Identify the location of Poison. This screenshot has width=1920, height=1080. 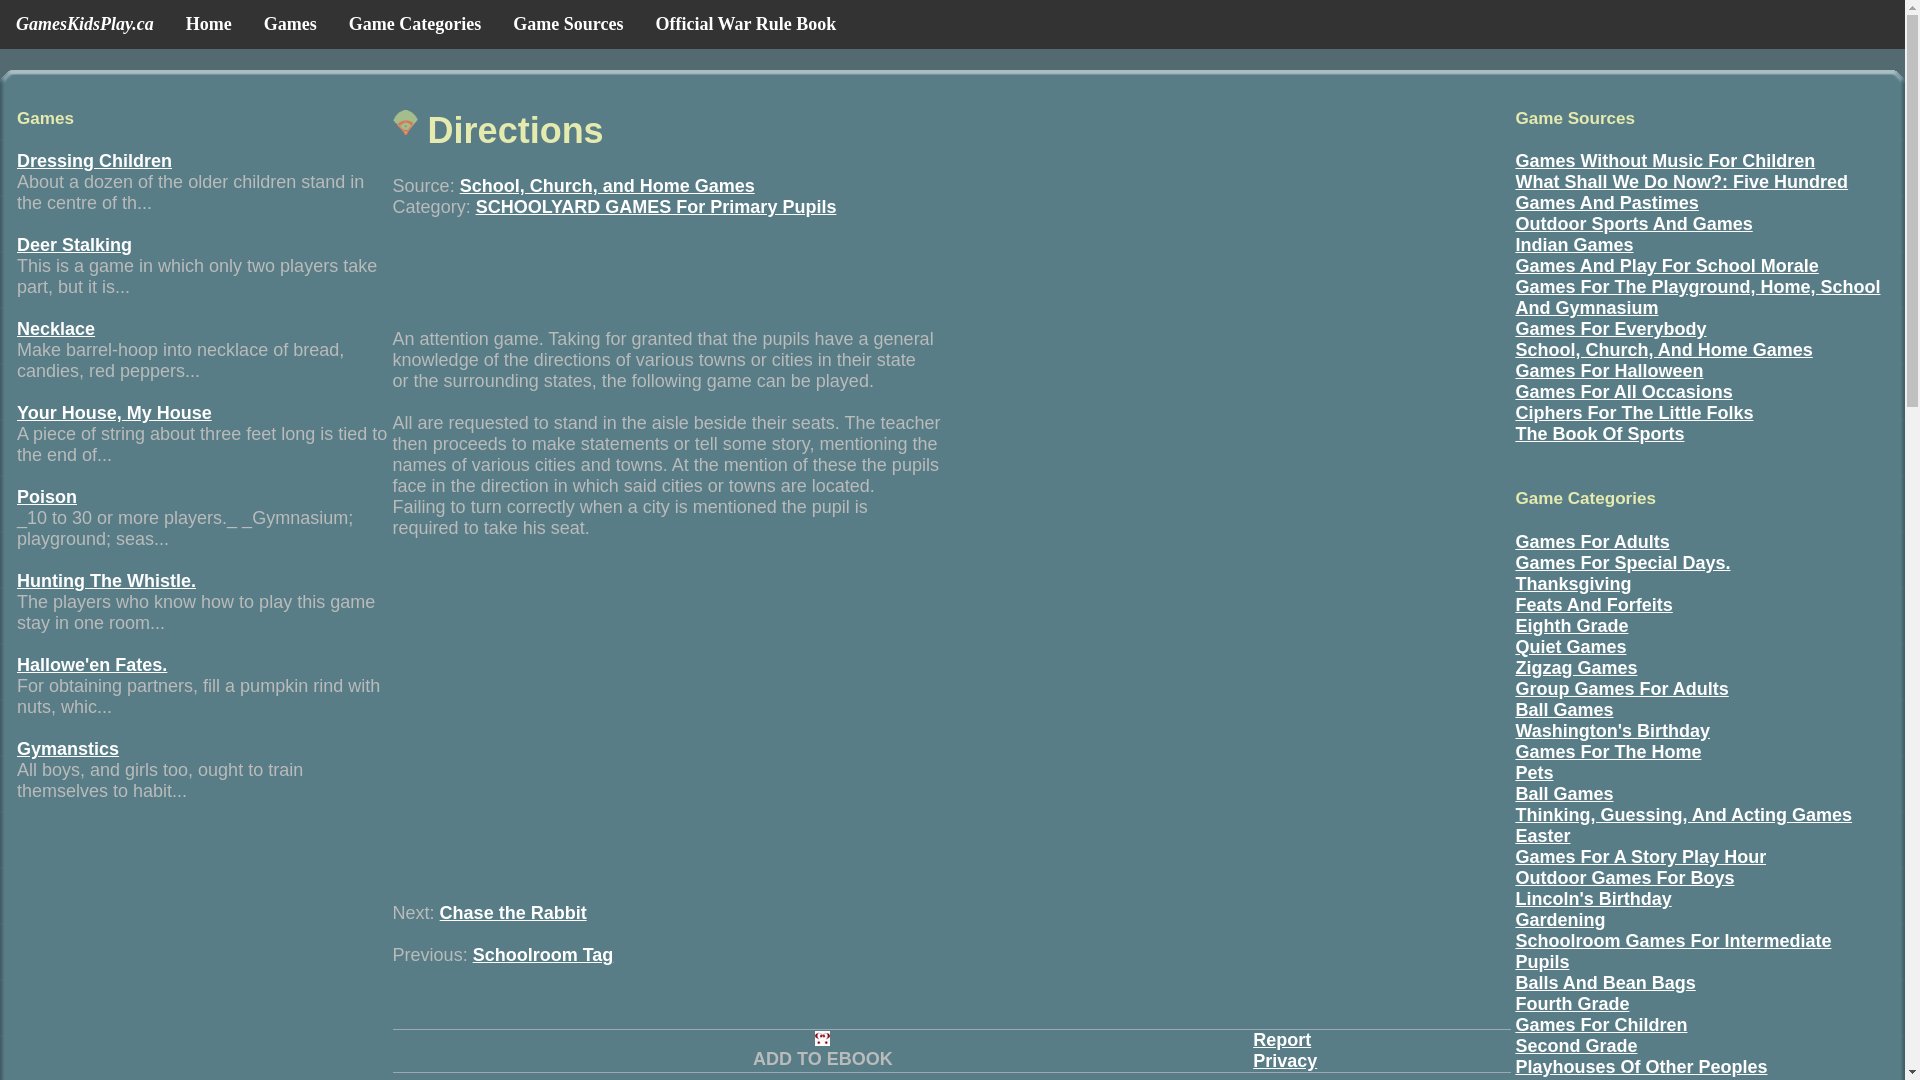
(46, 496).